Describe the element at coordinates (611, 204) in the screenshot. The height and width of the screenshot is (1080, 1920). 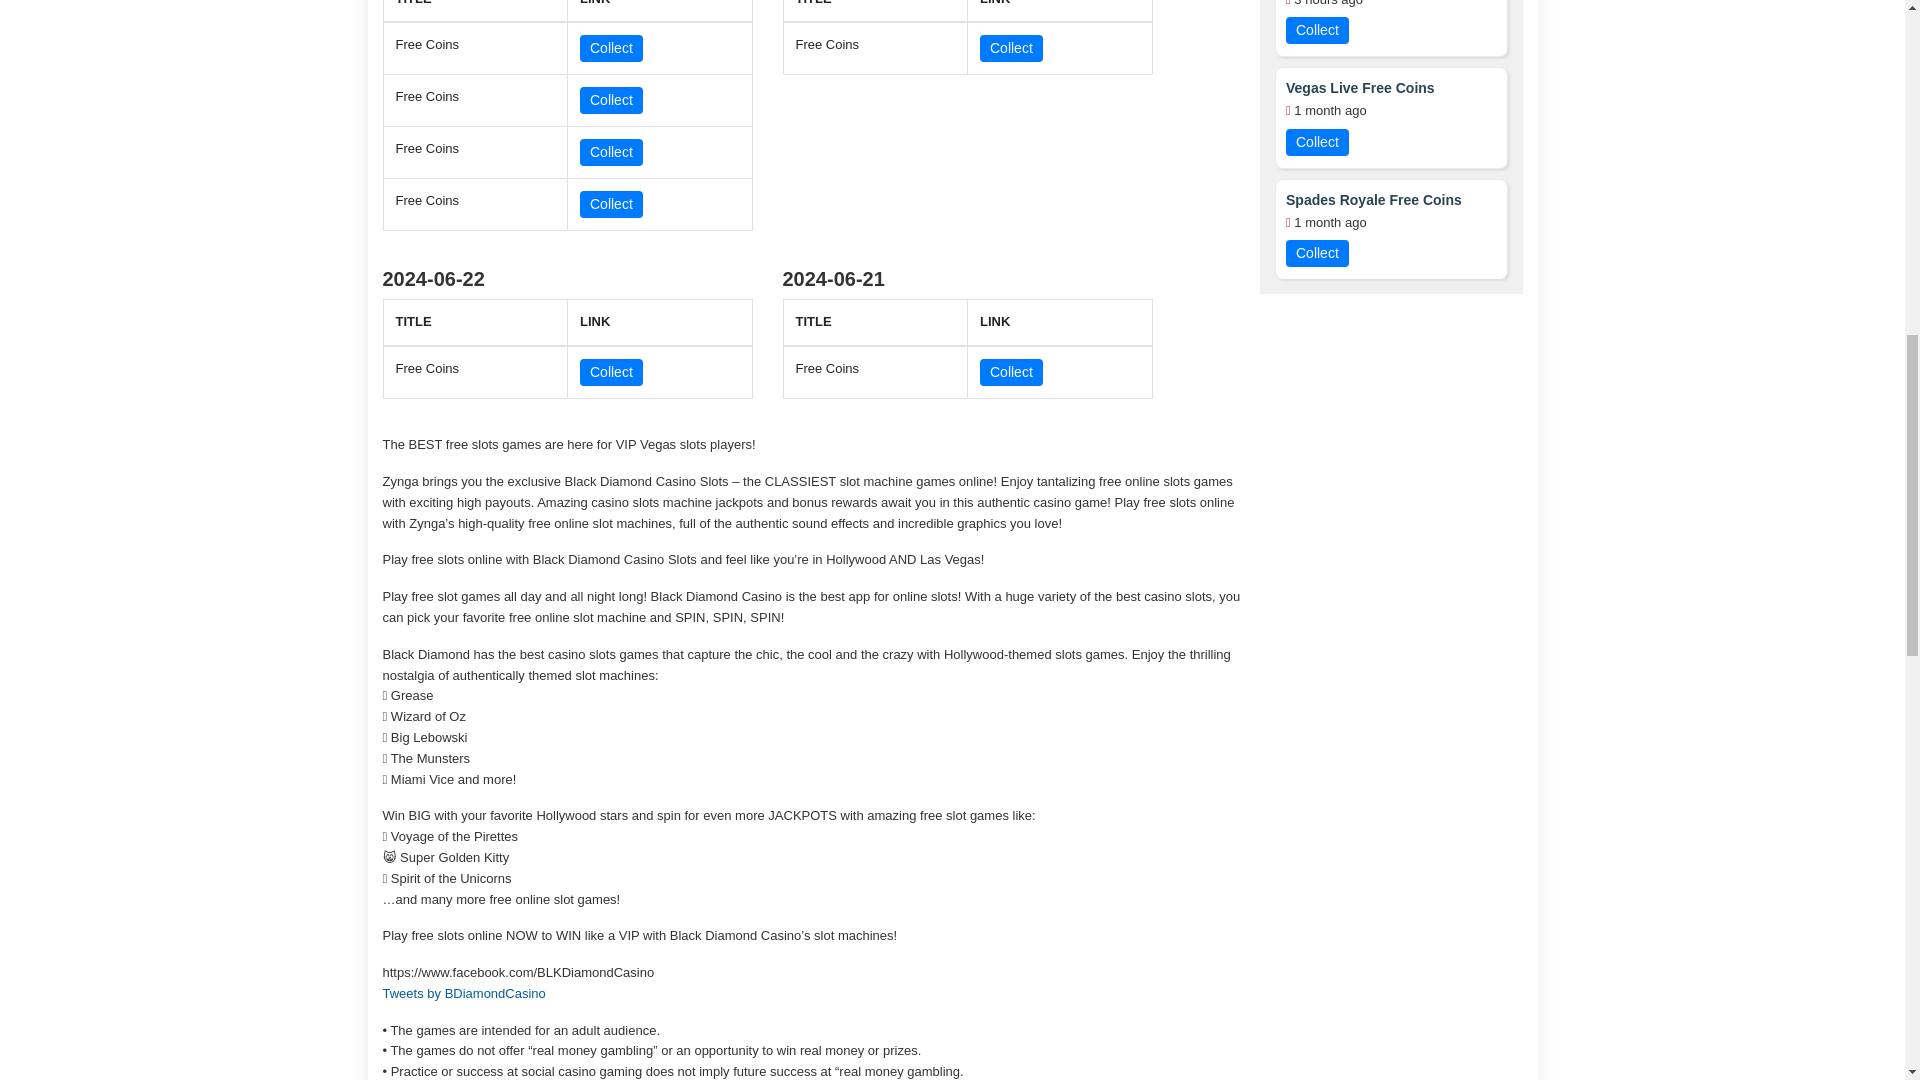
I see `Collect` at that location.